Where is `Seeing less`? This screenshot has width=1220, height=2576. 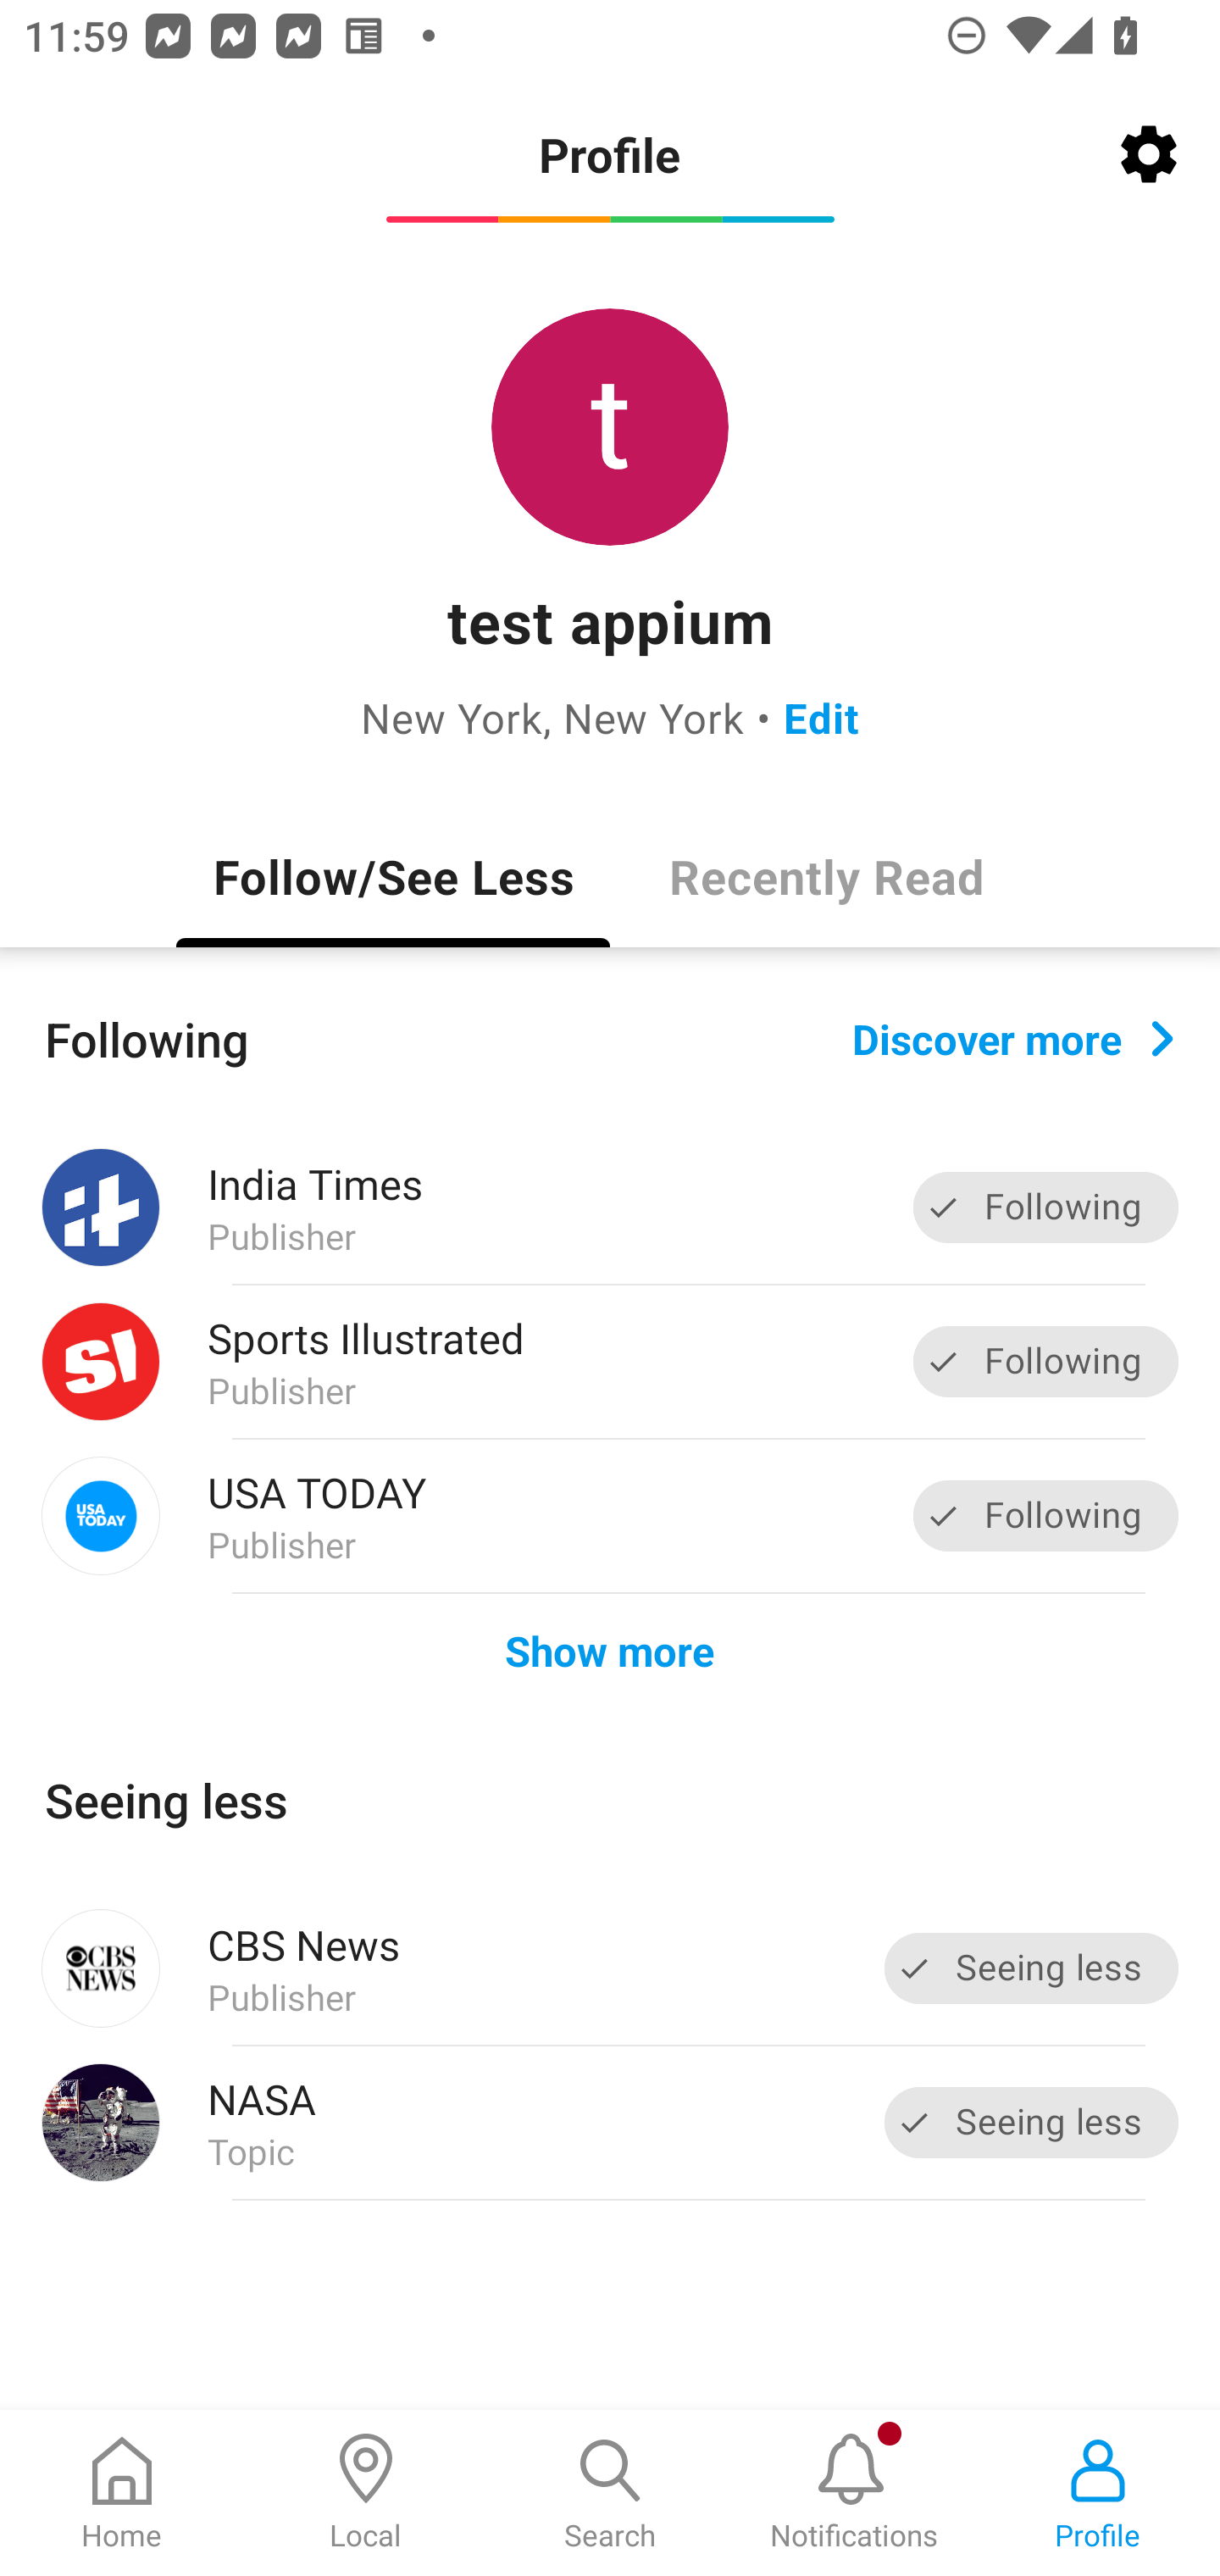
Seeing less is located at coordinates (1032, 1968).